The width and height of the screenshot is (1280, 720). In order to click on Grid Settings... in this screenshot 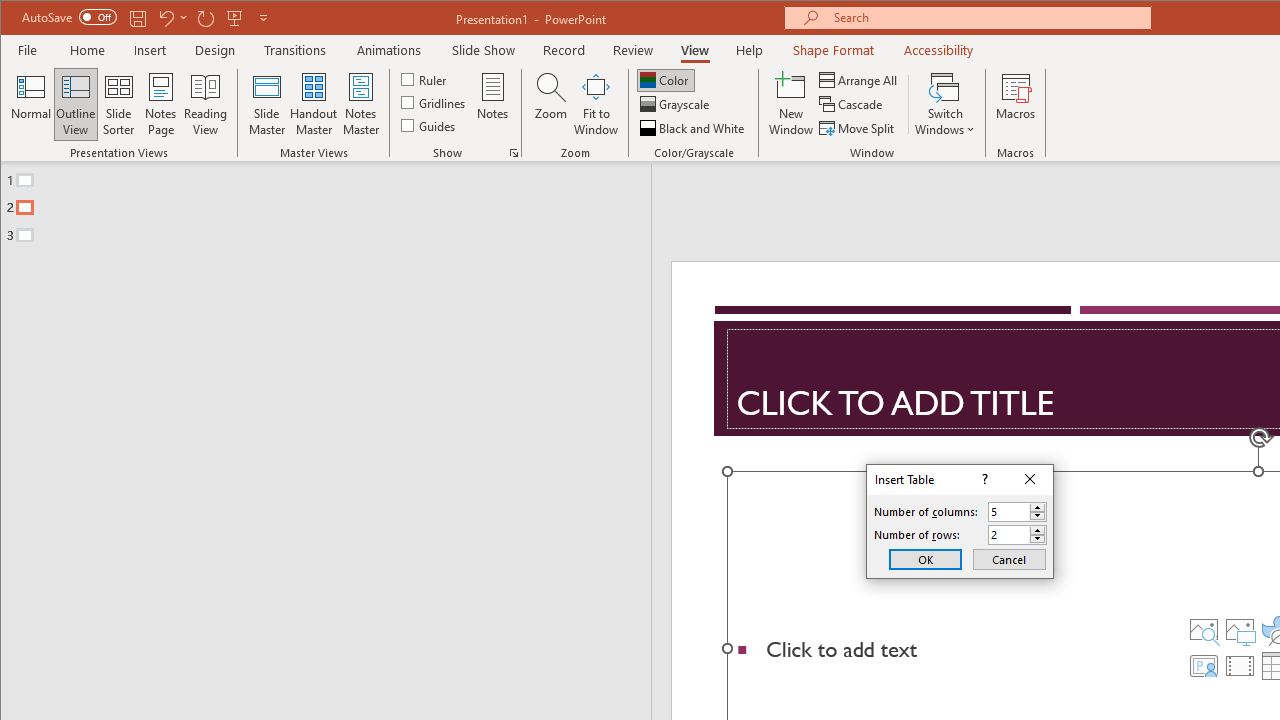, I will do `click(514, 152)`.